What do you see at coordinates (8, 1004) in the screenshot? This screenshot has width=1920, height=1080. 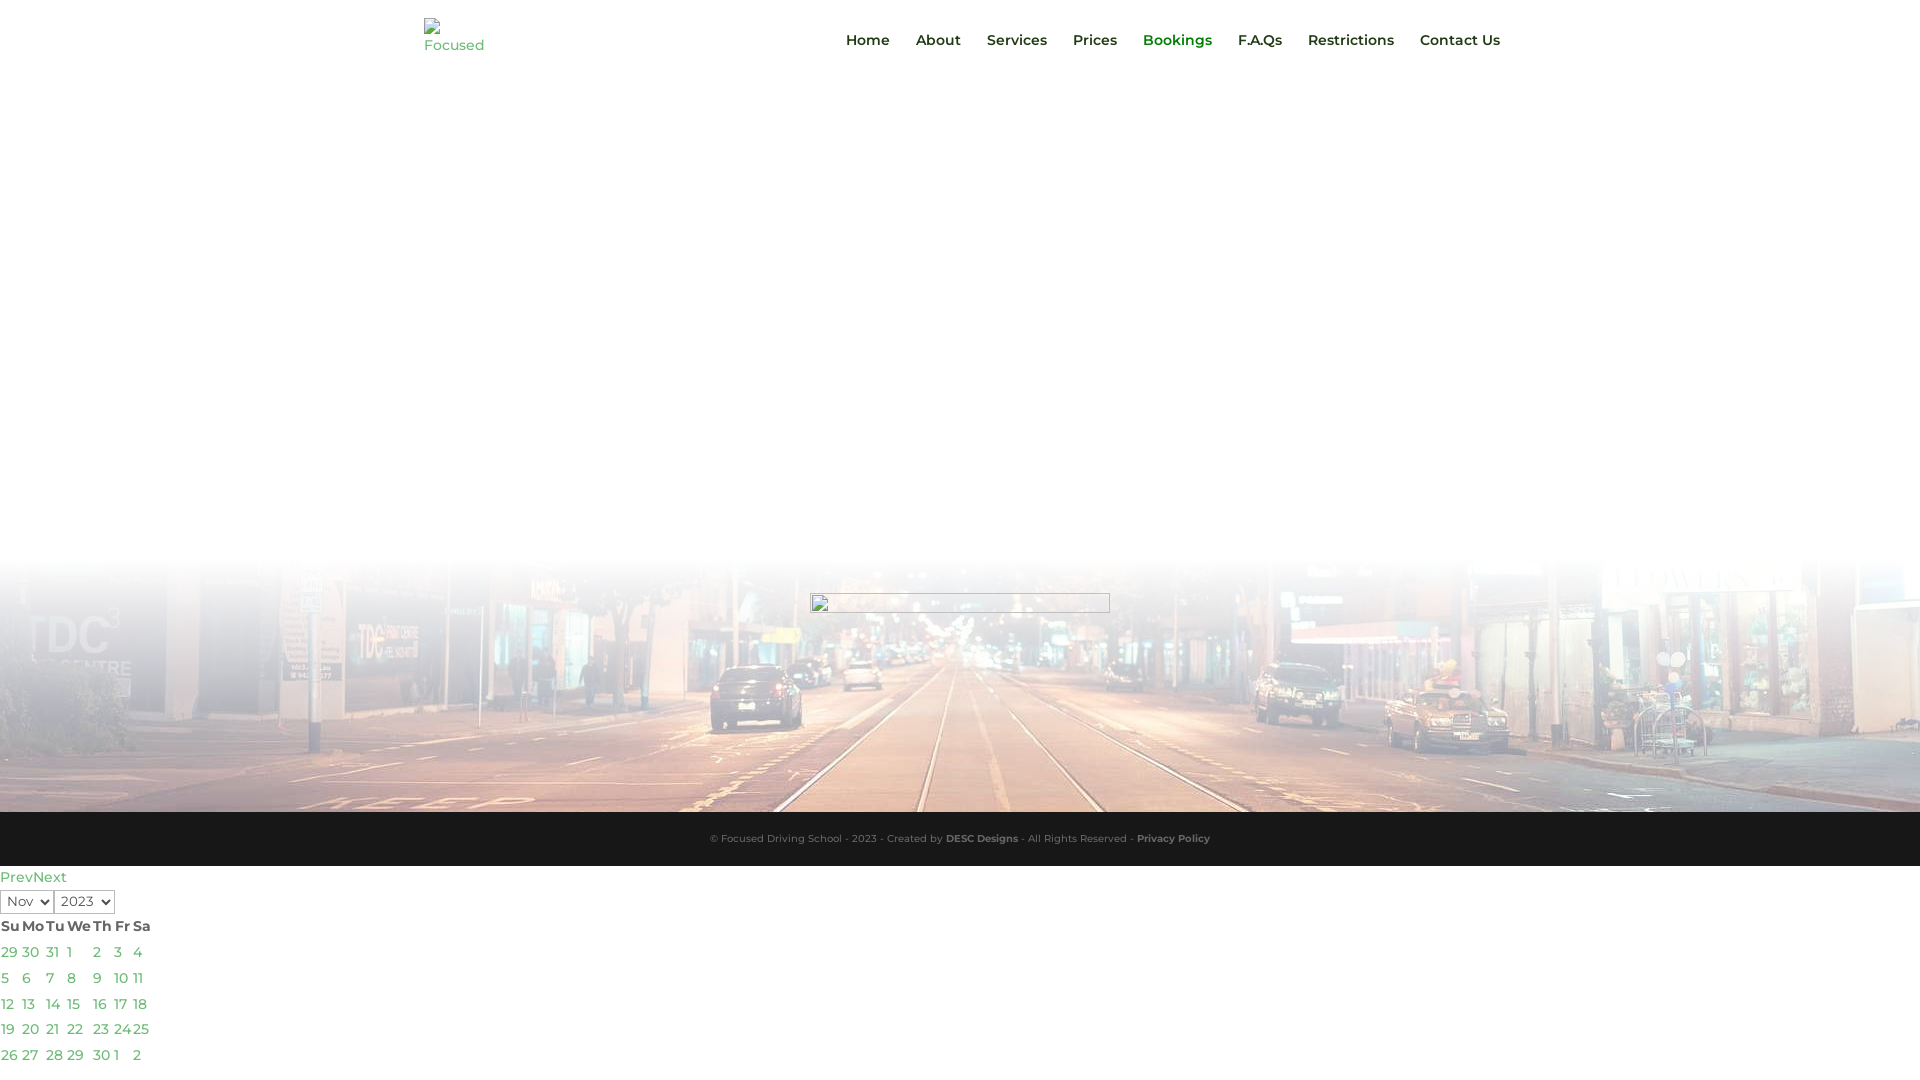 I see `12` at bounding box center [8, 1004].